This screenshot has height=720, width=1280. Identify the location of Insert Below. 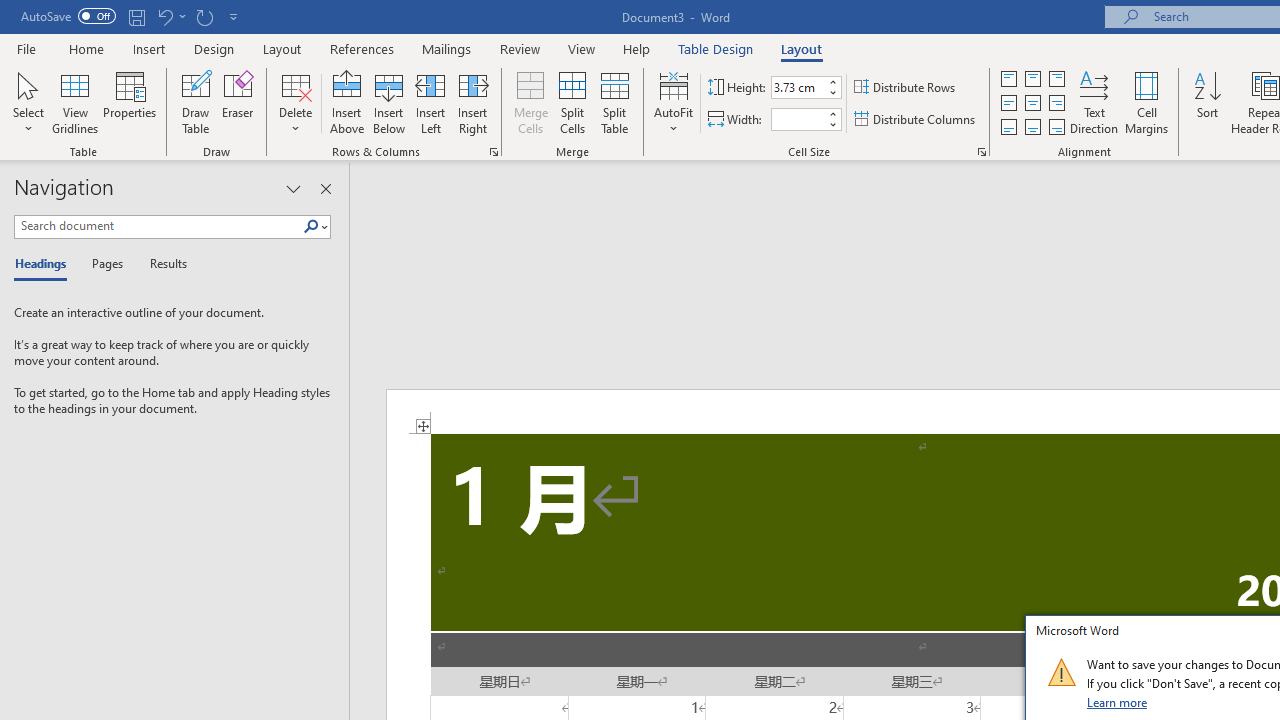
(388, 102).